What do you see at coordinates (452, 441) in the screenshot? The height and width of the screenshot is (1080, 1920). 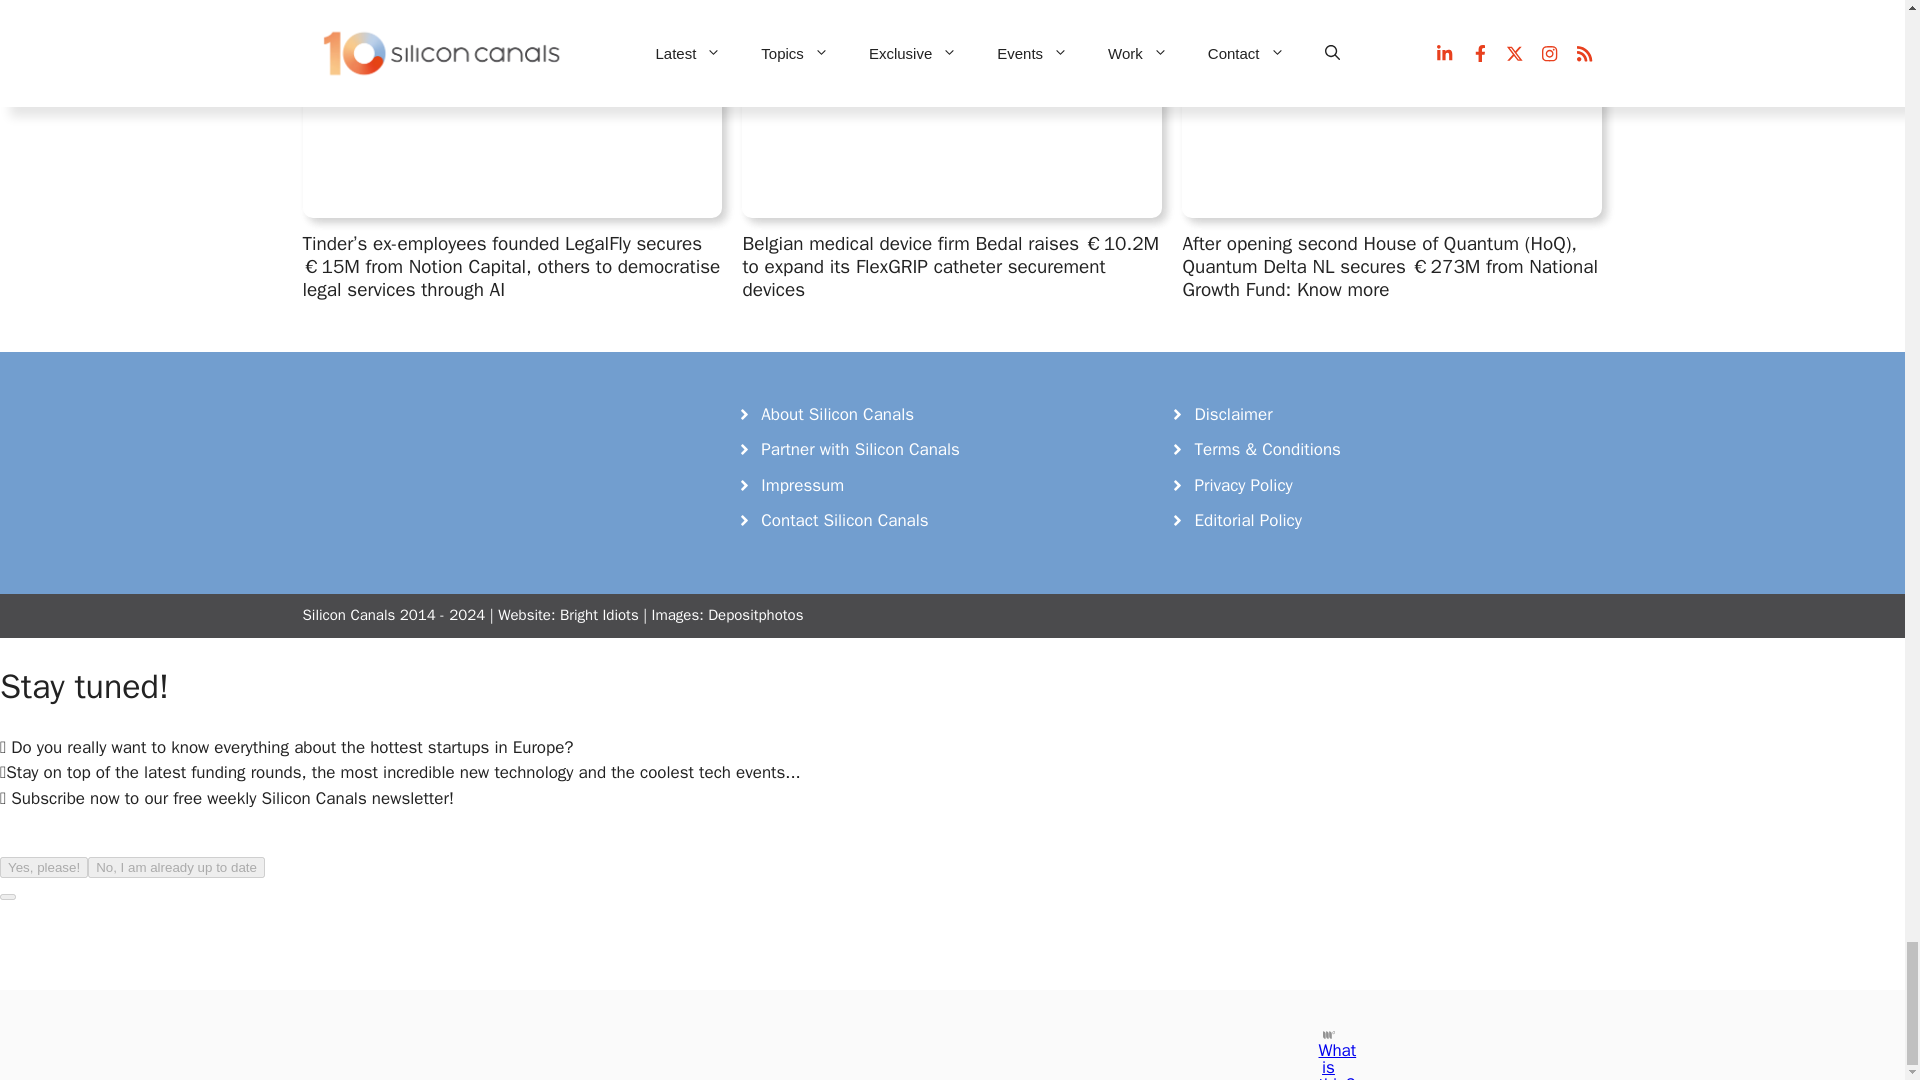 I see `Silicon Canals logo white SC` at bounding box center [452, 441].